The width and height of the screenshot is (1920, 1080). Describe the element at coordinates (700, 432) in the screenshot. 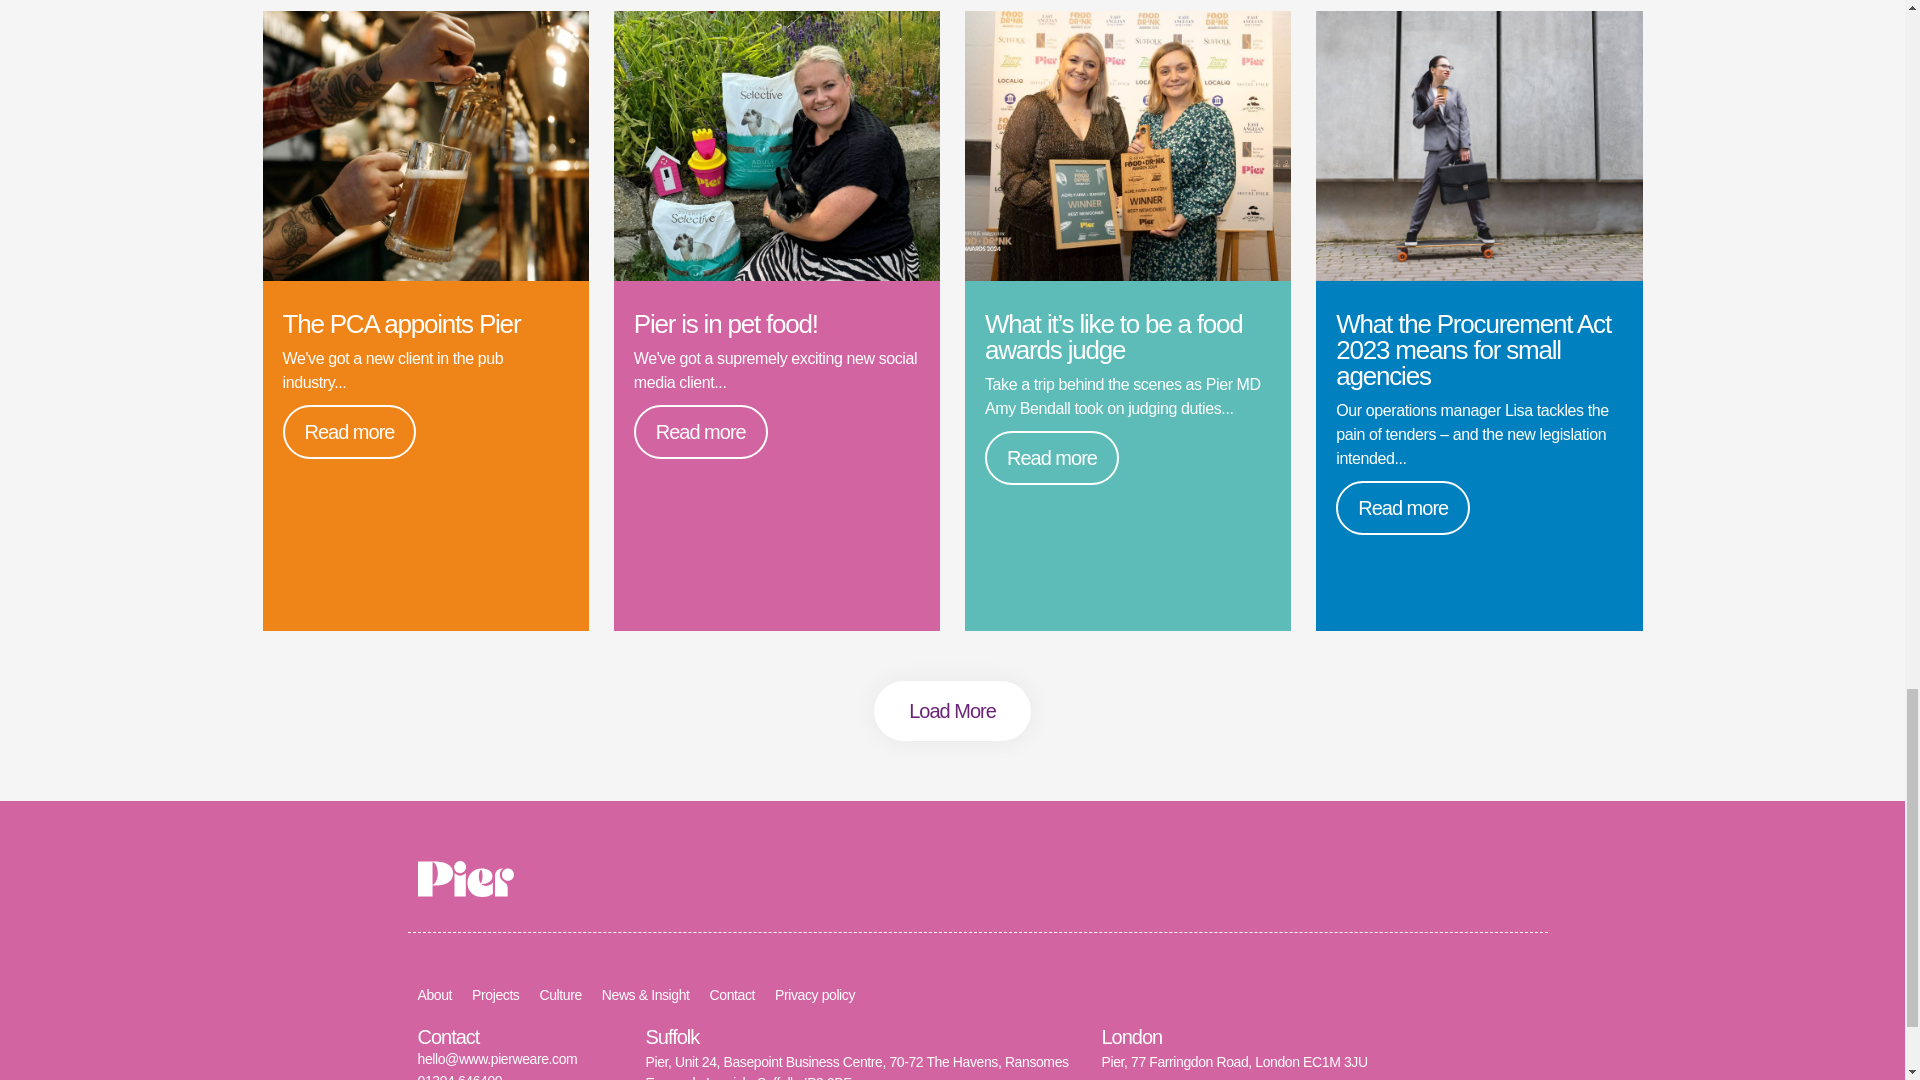

I see `Read more` at that location.